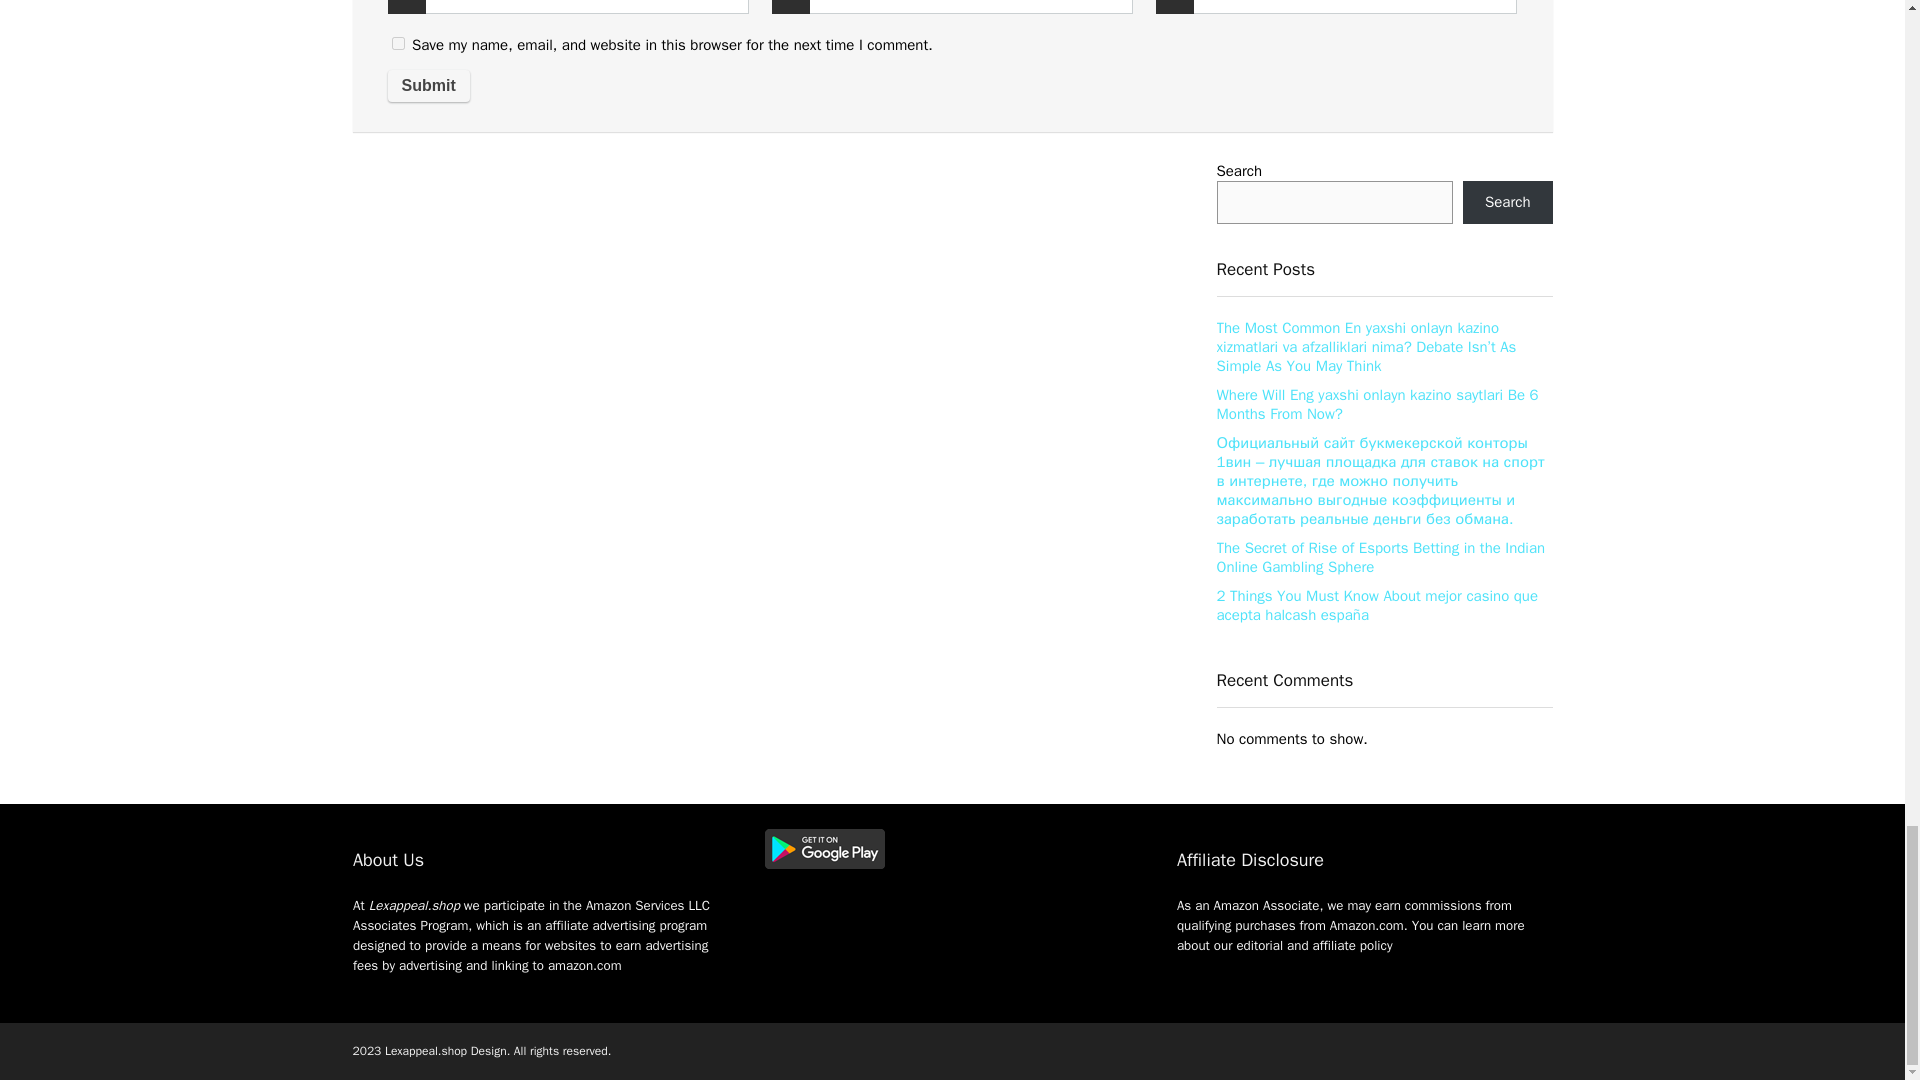 The width and height of the screenshot is (1920, 1080). Describe the element at coordinates (428, 86) in the screenshot. I see `Submit` at that location.